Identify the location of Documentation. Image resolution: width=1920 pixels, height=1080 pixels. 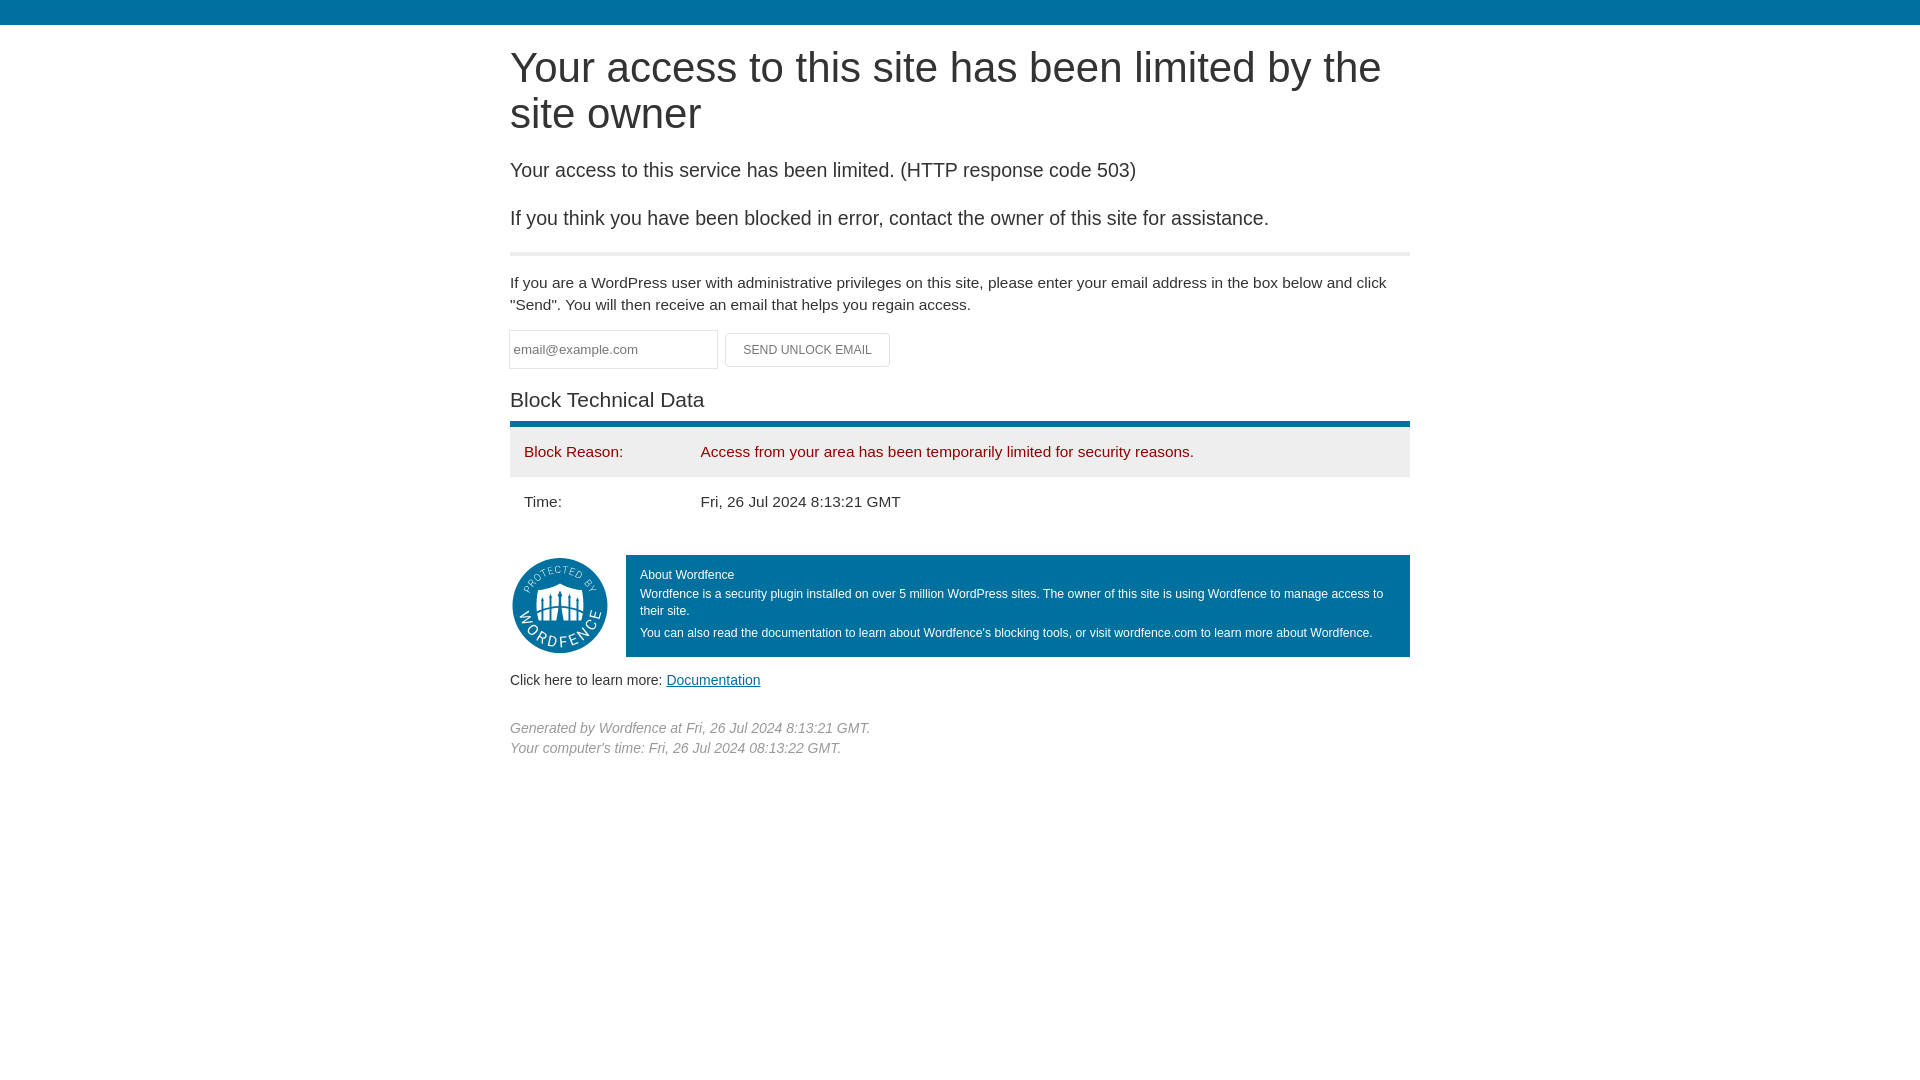
(713, 679).